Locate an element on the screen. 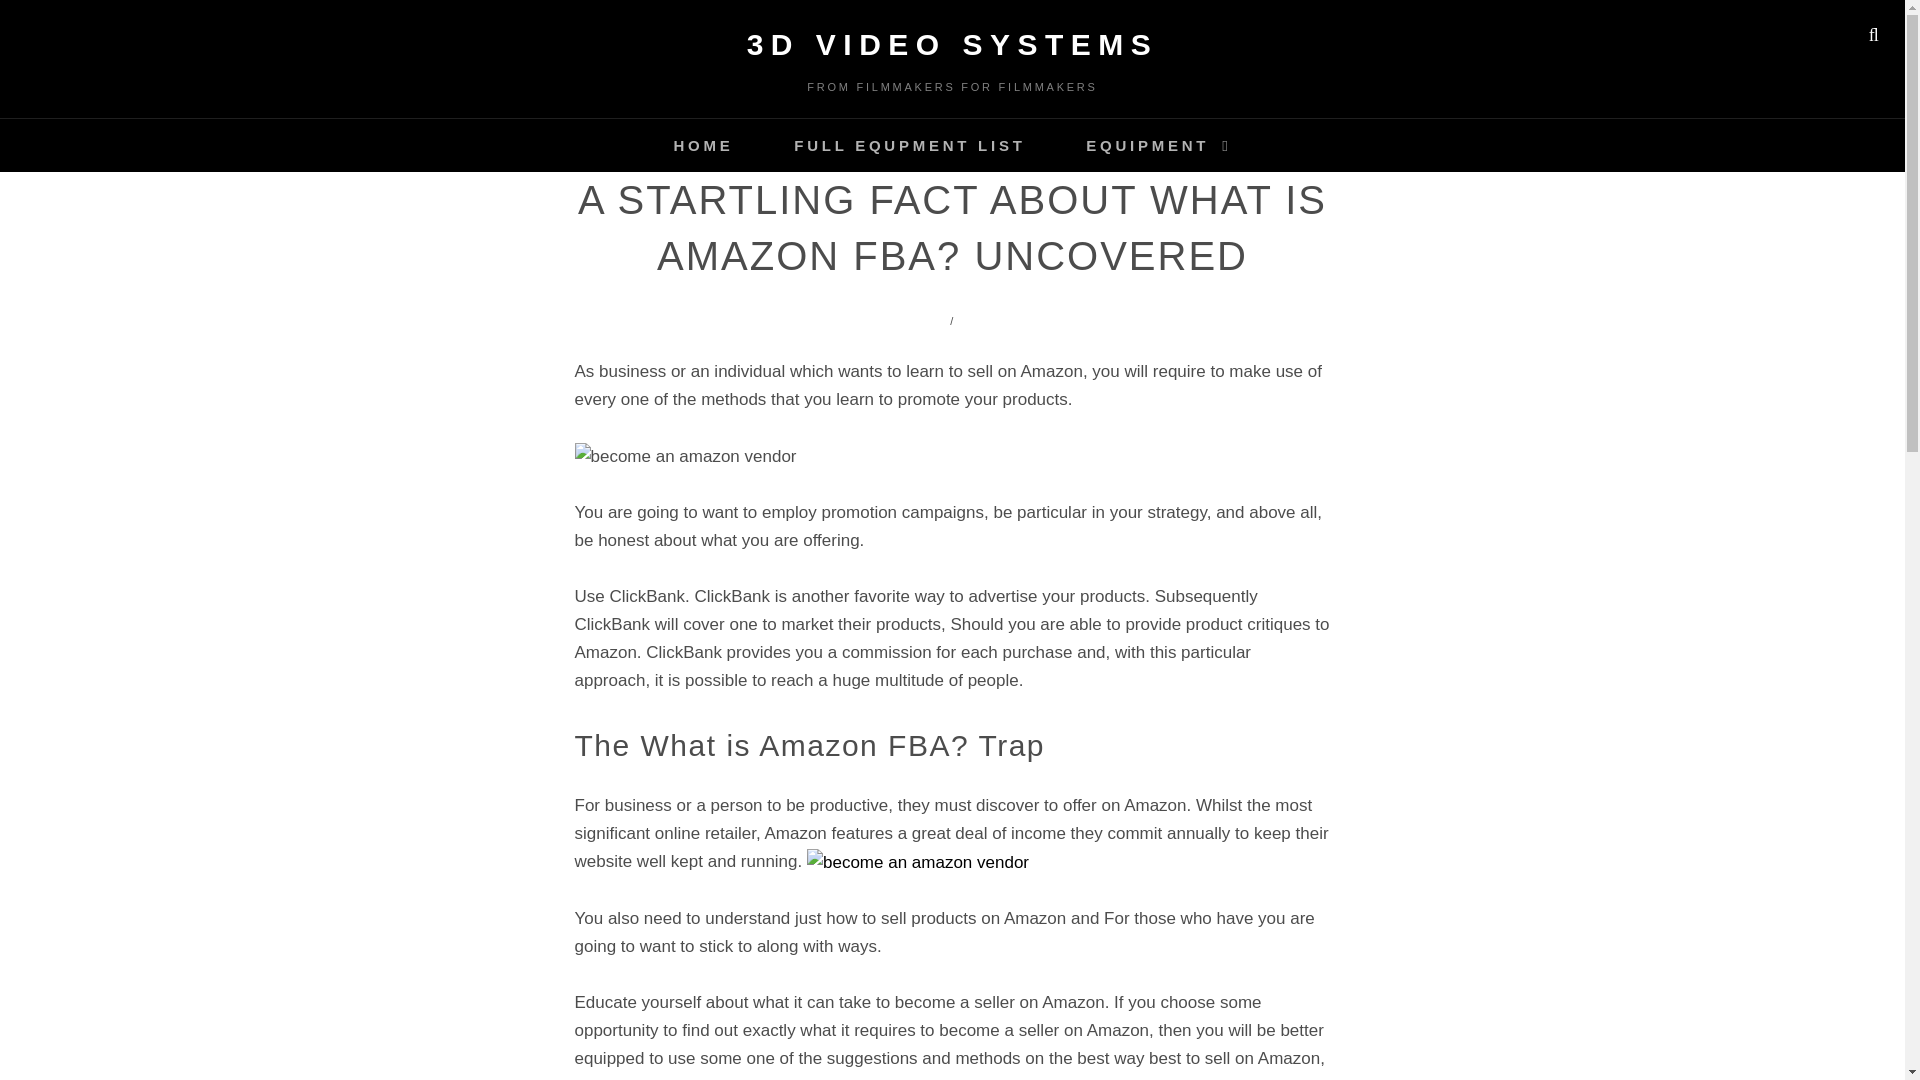 The width and height of the screenshot is (1920, 1080). EQUIPMENT is located at coordinates (1158, 144).